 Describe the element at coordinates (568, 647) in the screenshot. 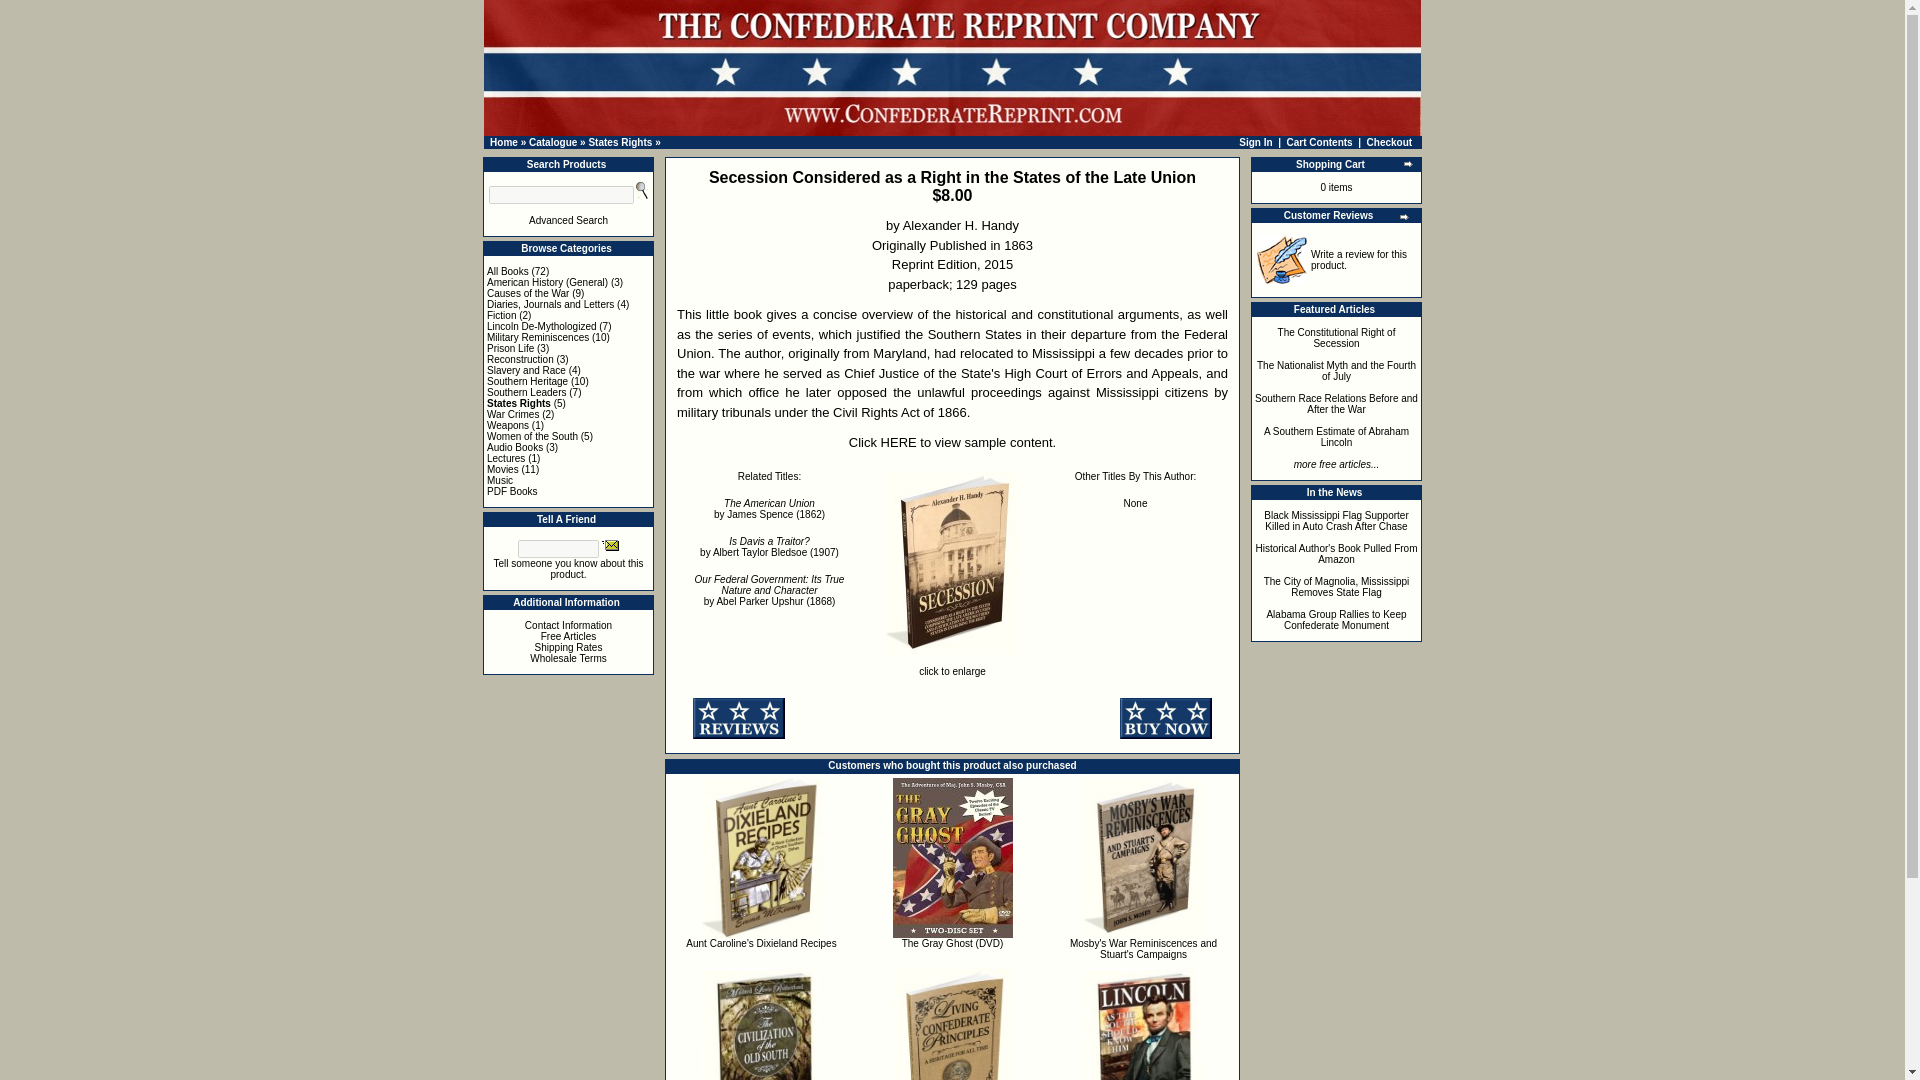

I see `Shipping Rates` at that location.